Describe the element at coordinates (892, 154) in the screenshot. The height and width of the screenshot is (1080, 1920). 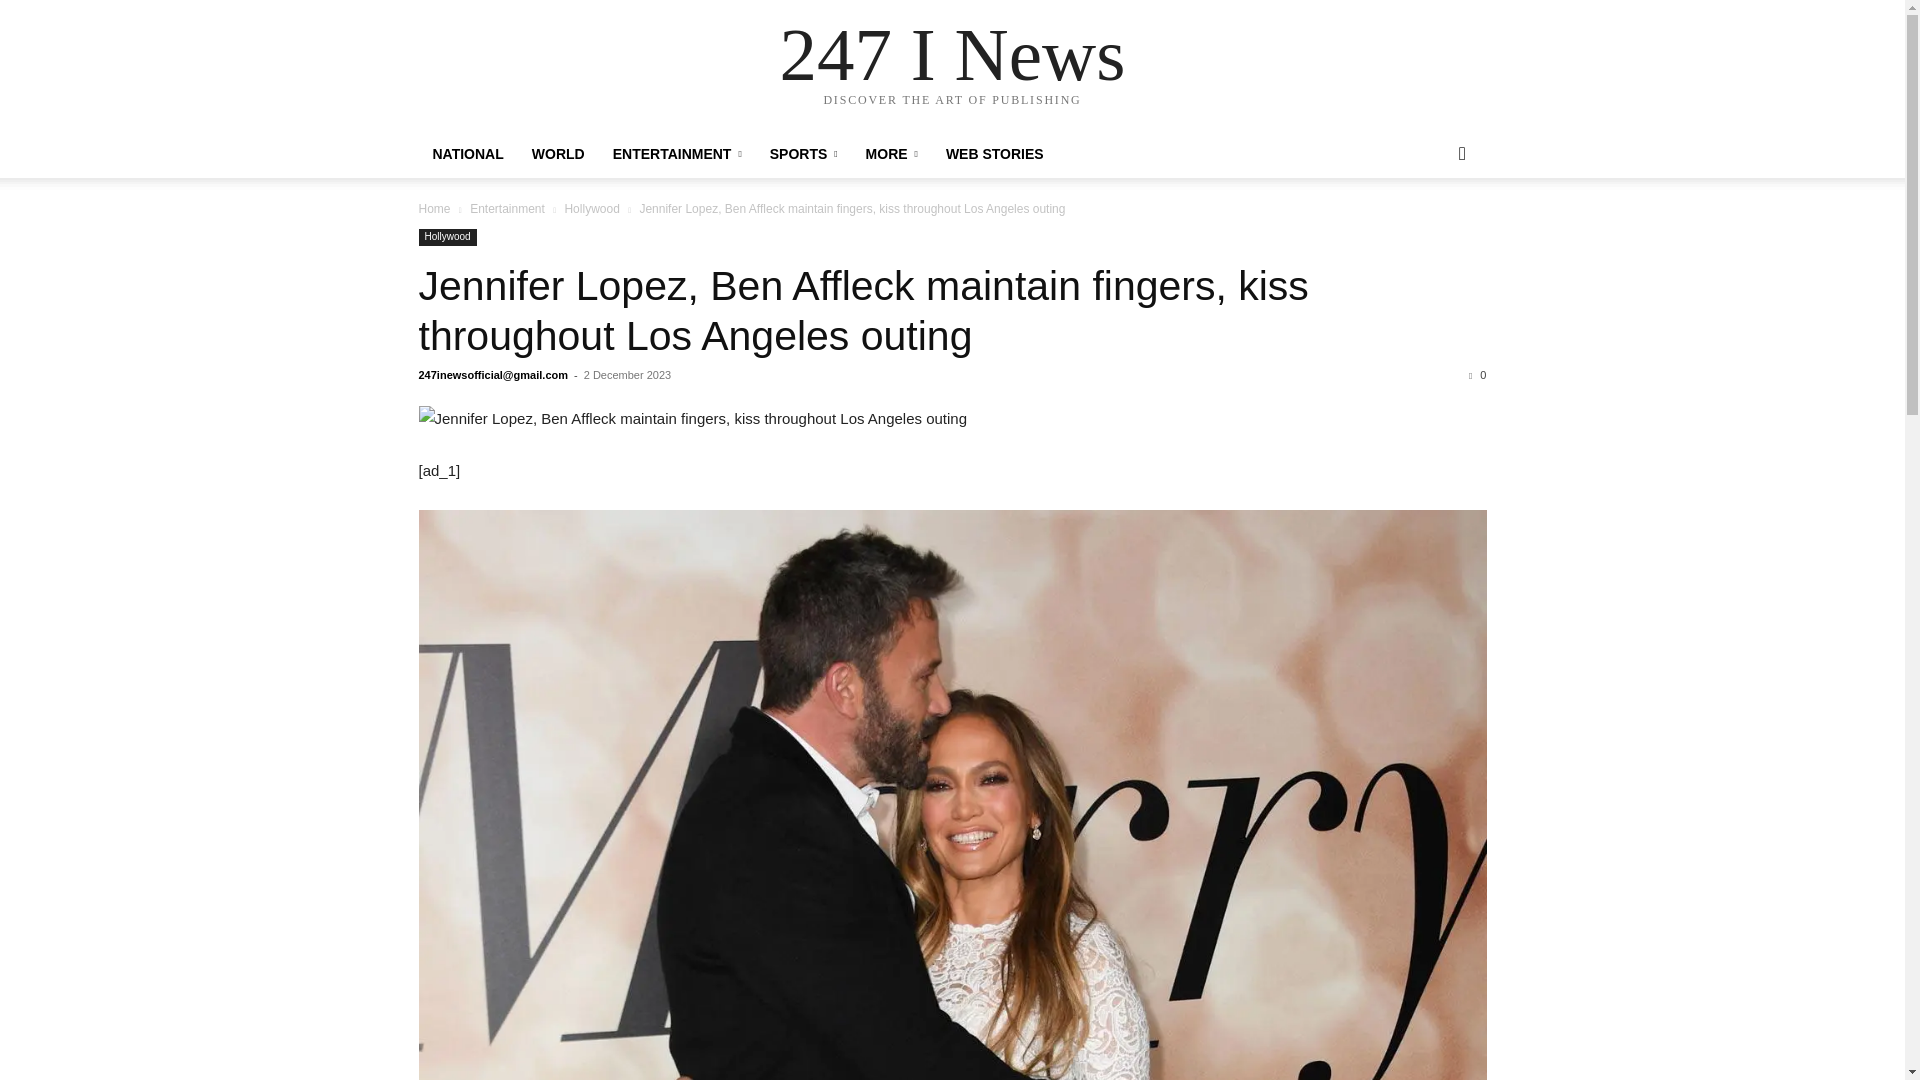
I see `MORE` at that location.